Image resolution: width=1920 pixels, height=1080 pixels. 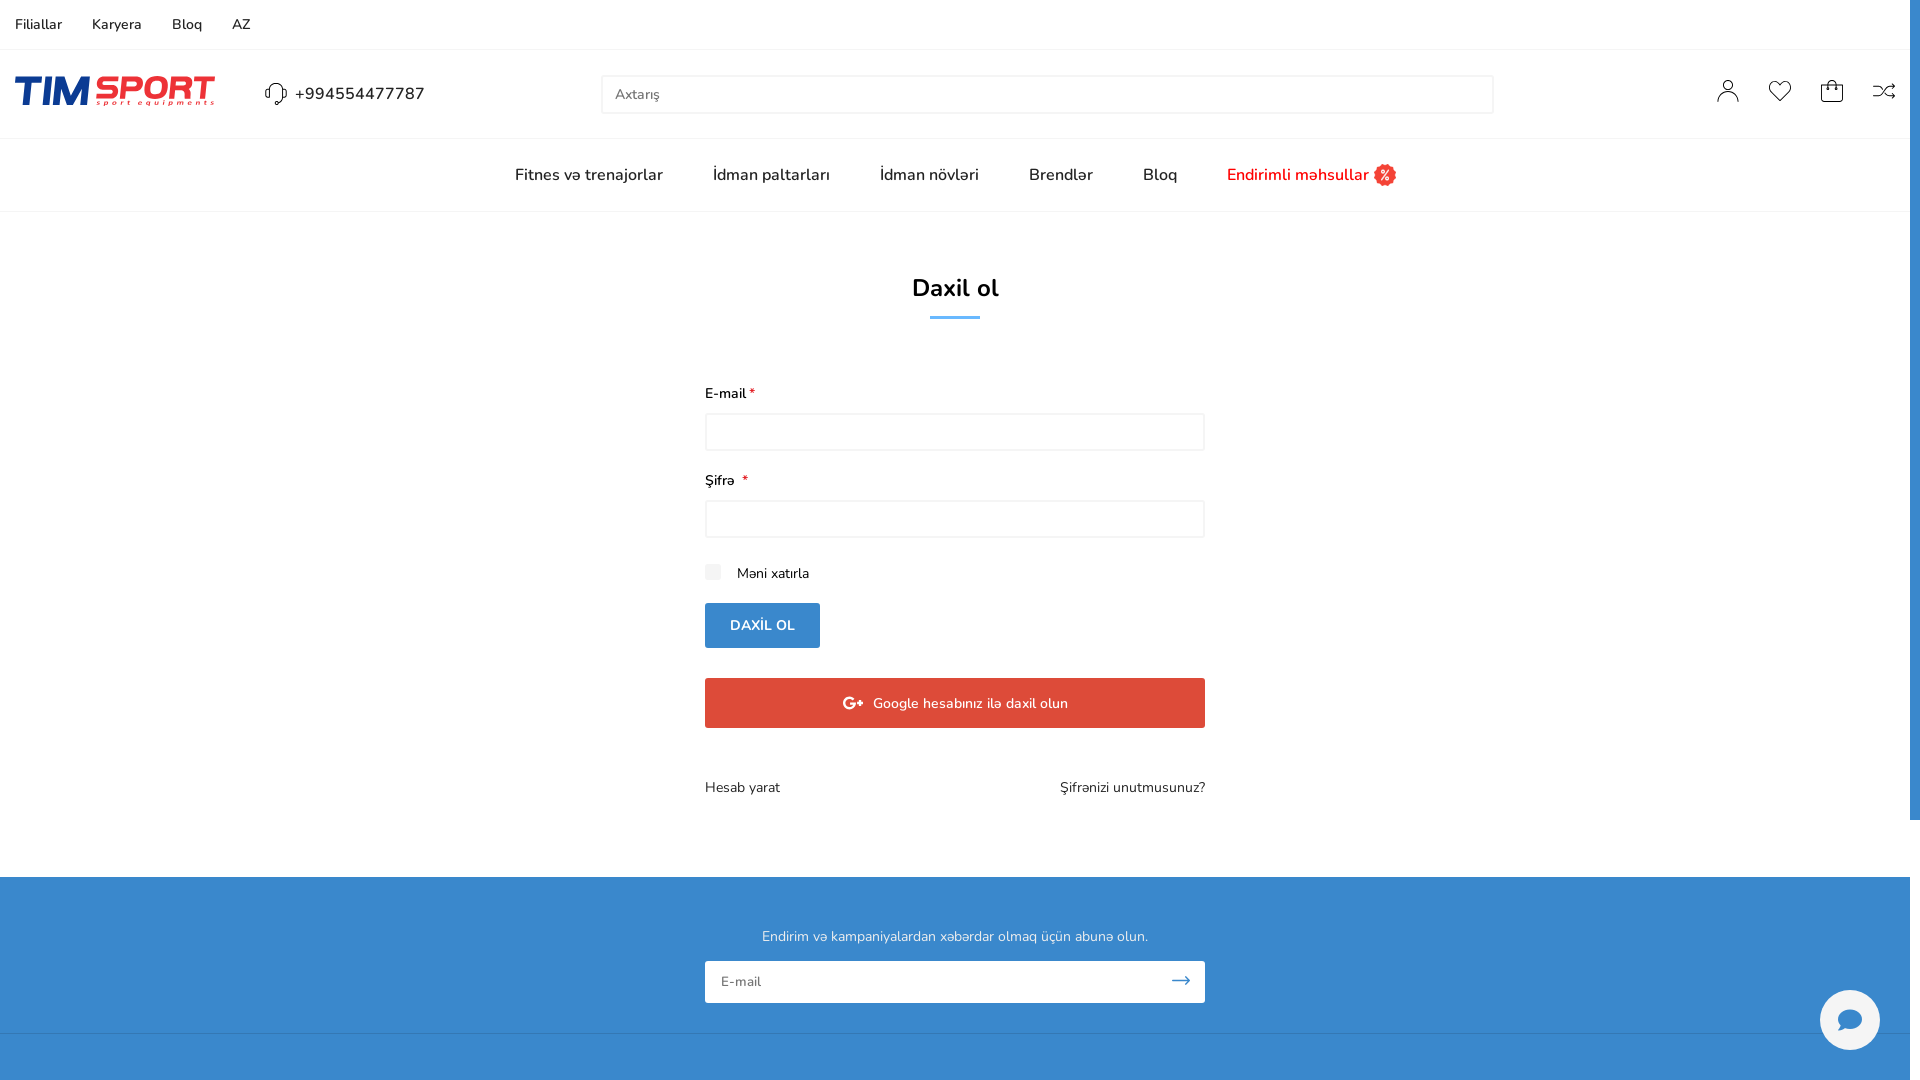 What do you see at coordinates (241, 24) in the screenshot?
I see `AZ` at bounding box center [241, 24].